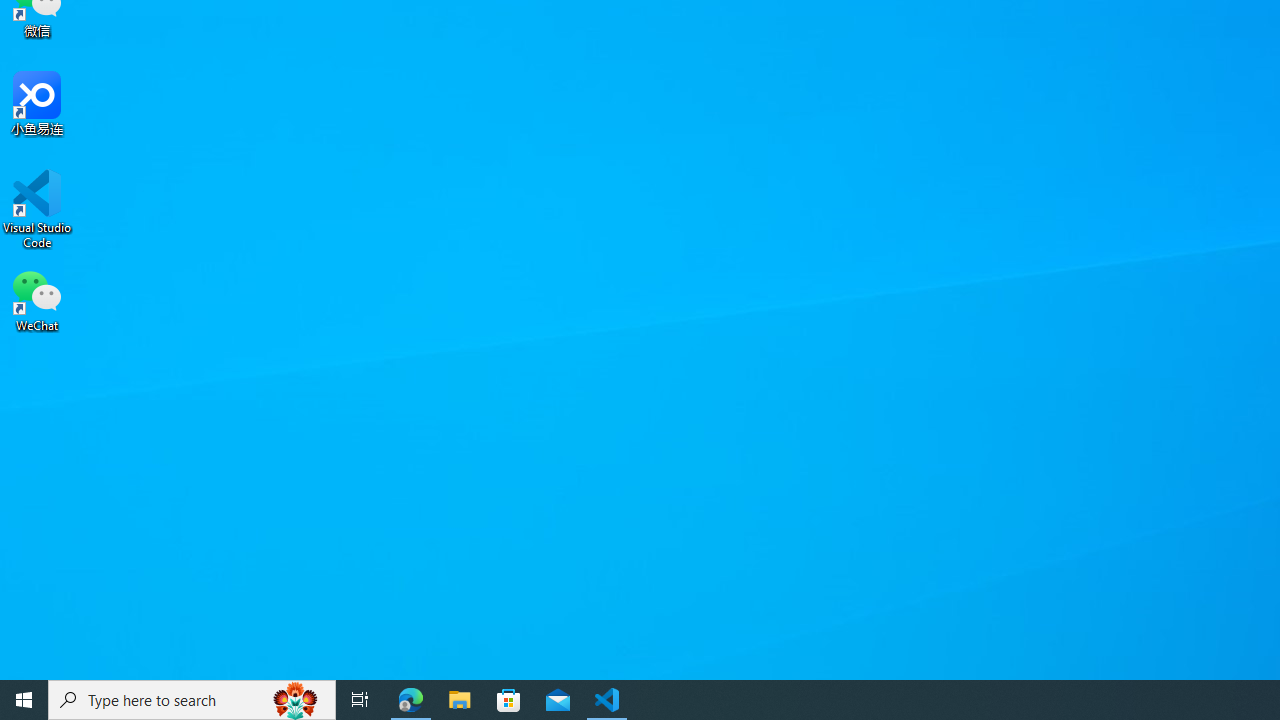 The image size is (1280, 720). I want to click on Visual Studio Code - 1 running window, so click(607, 700).